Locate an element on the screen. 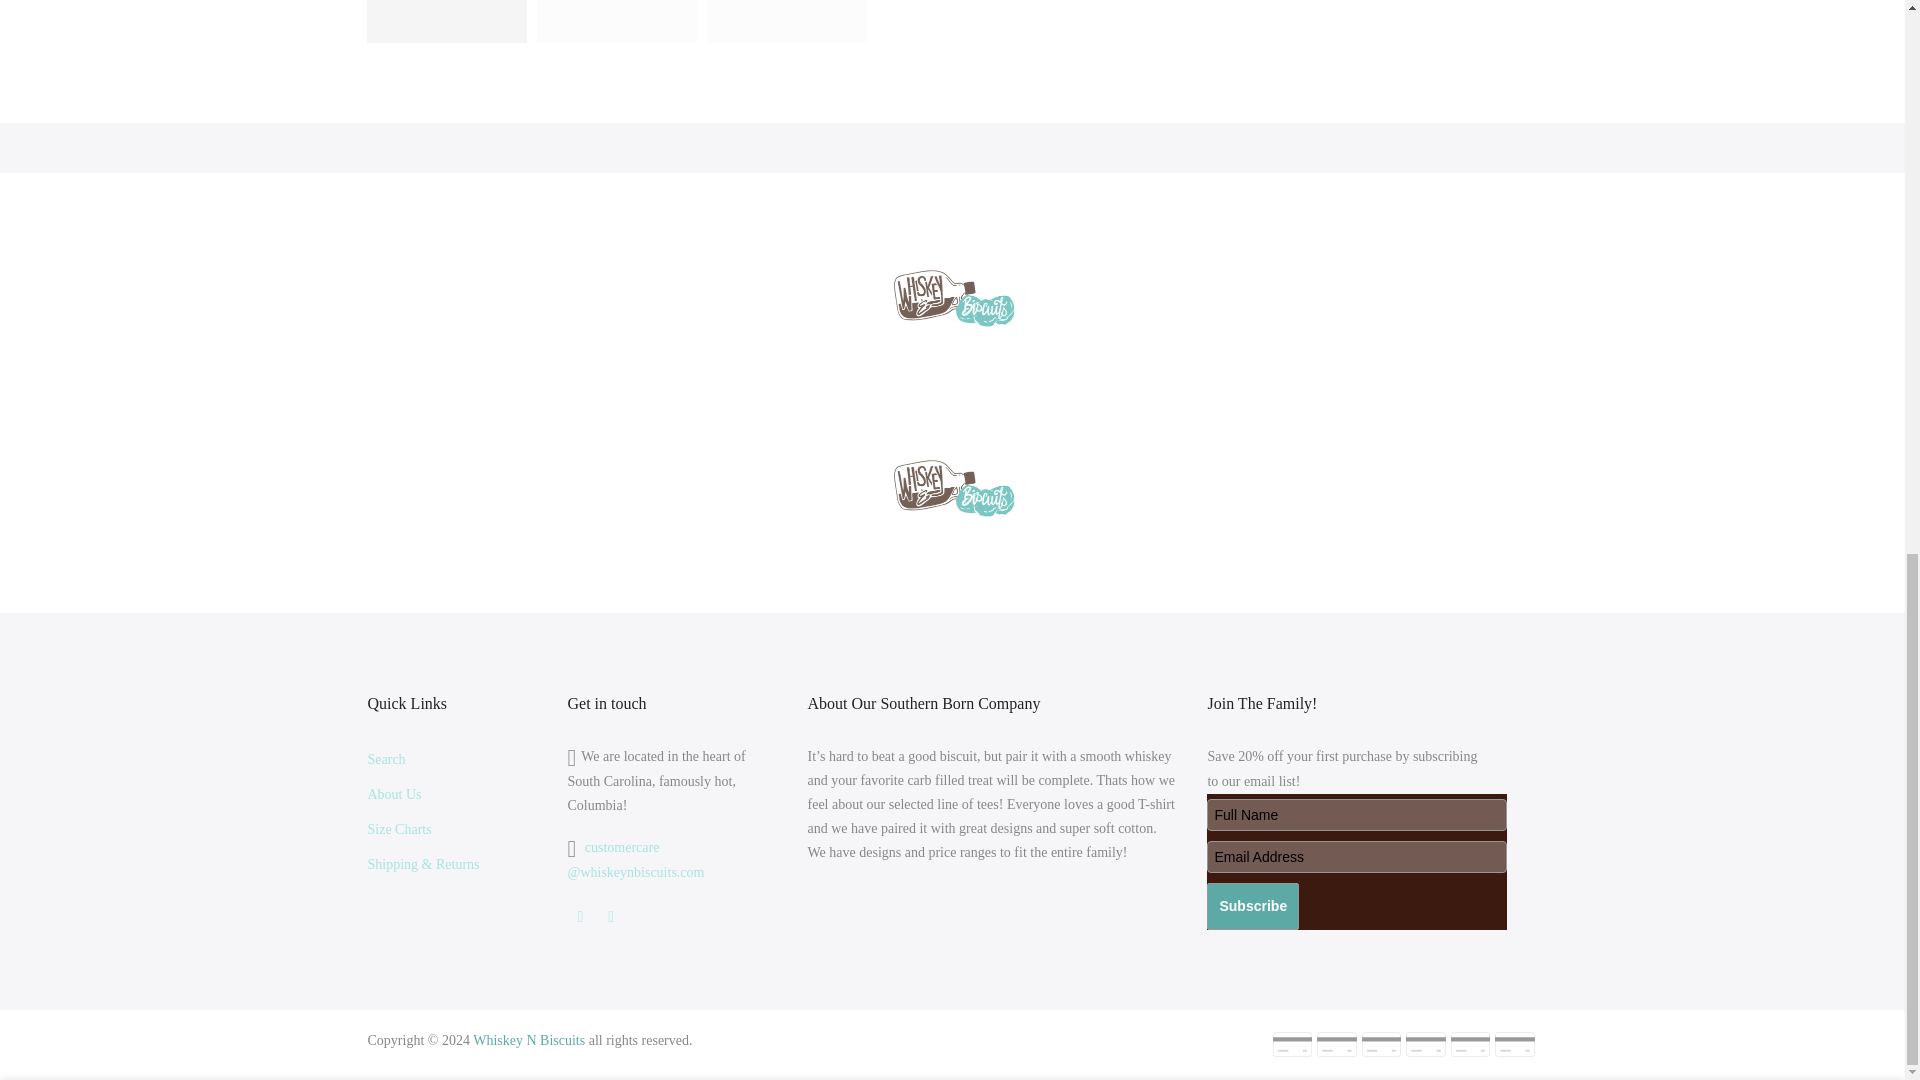  About Us is located at coordinates (395, 794).